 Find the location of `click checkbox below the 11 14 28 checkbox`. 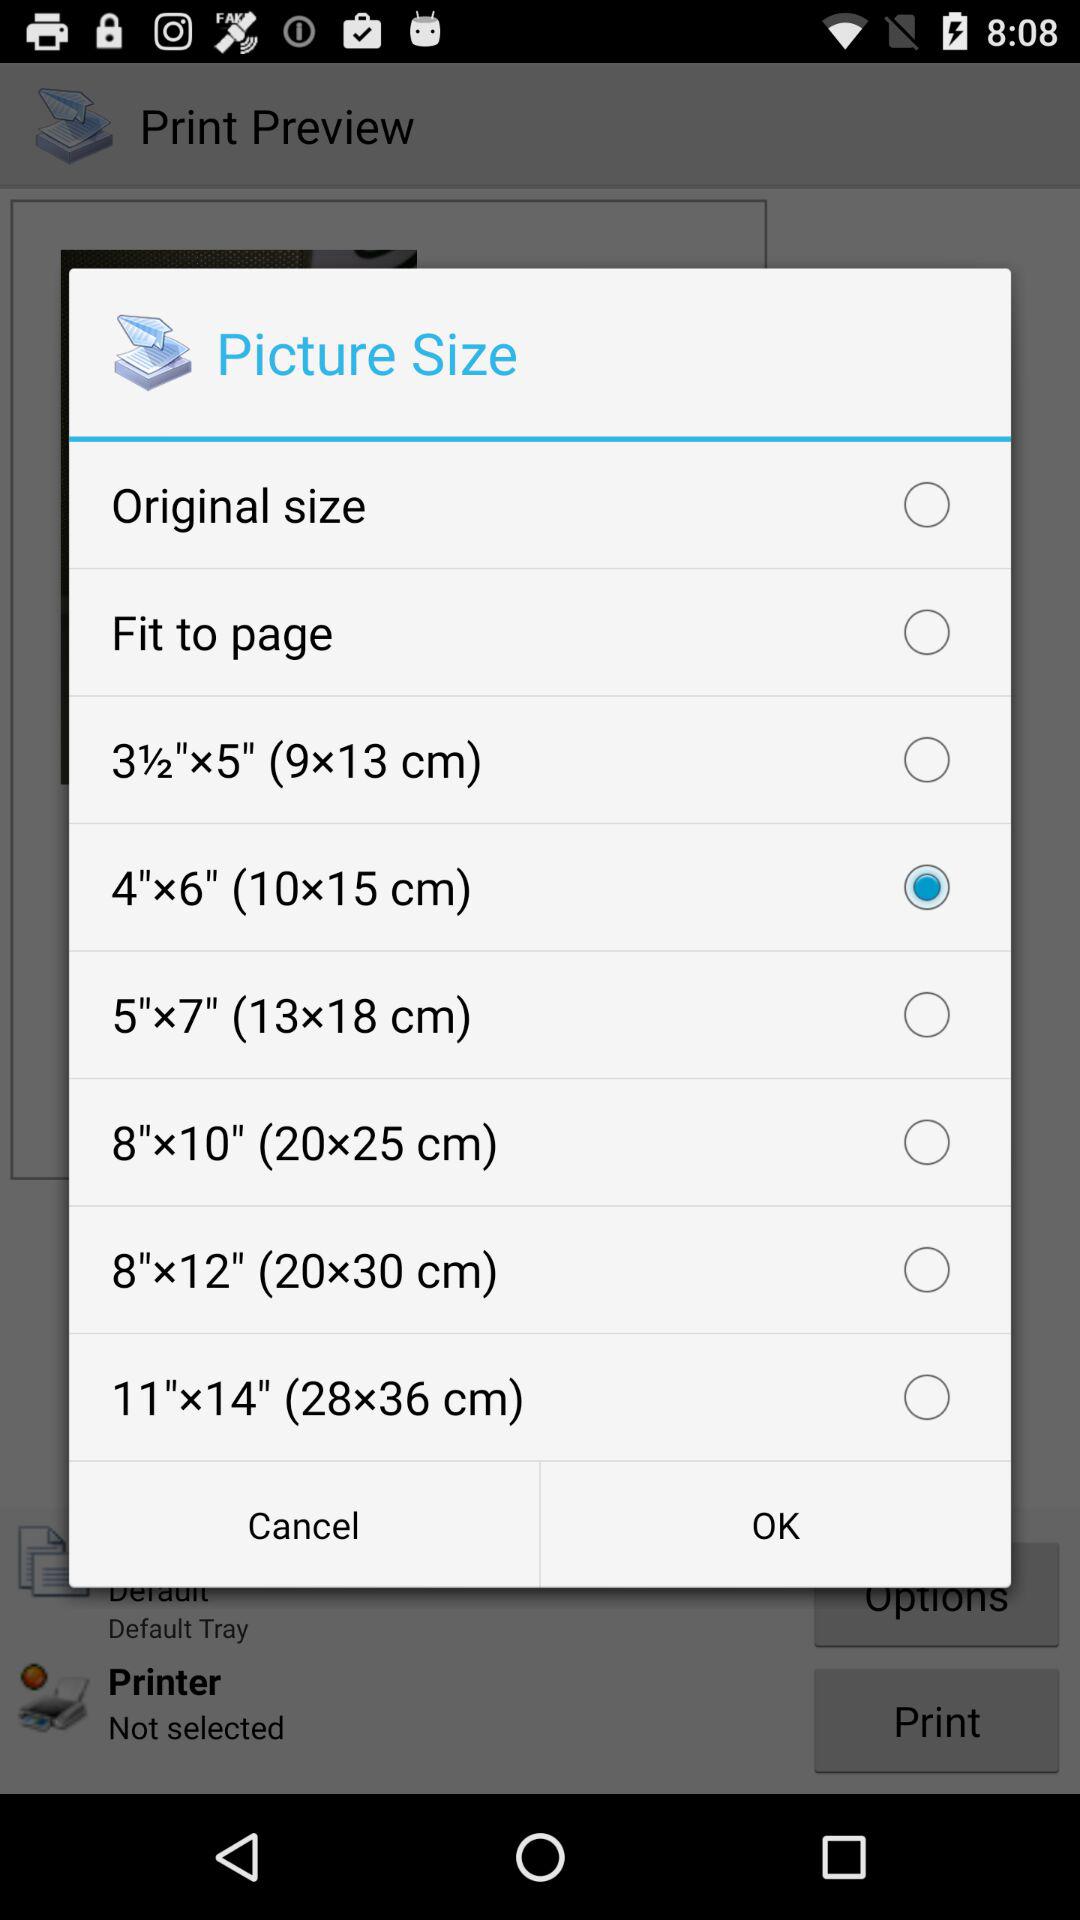

click checkbox below the 11 14 28 checkbox is located at coordinates (775, 1524).